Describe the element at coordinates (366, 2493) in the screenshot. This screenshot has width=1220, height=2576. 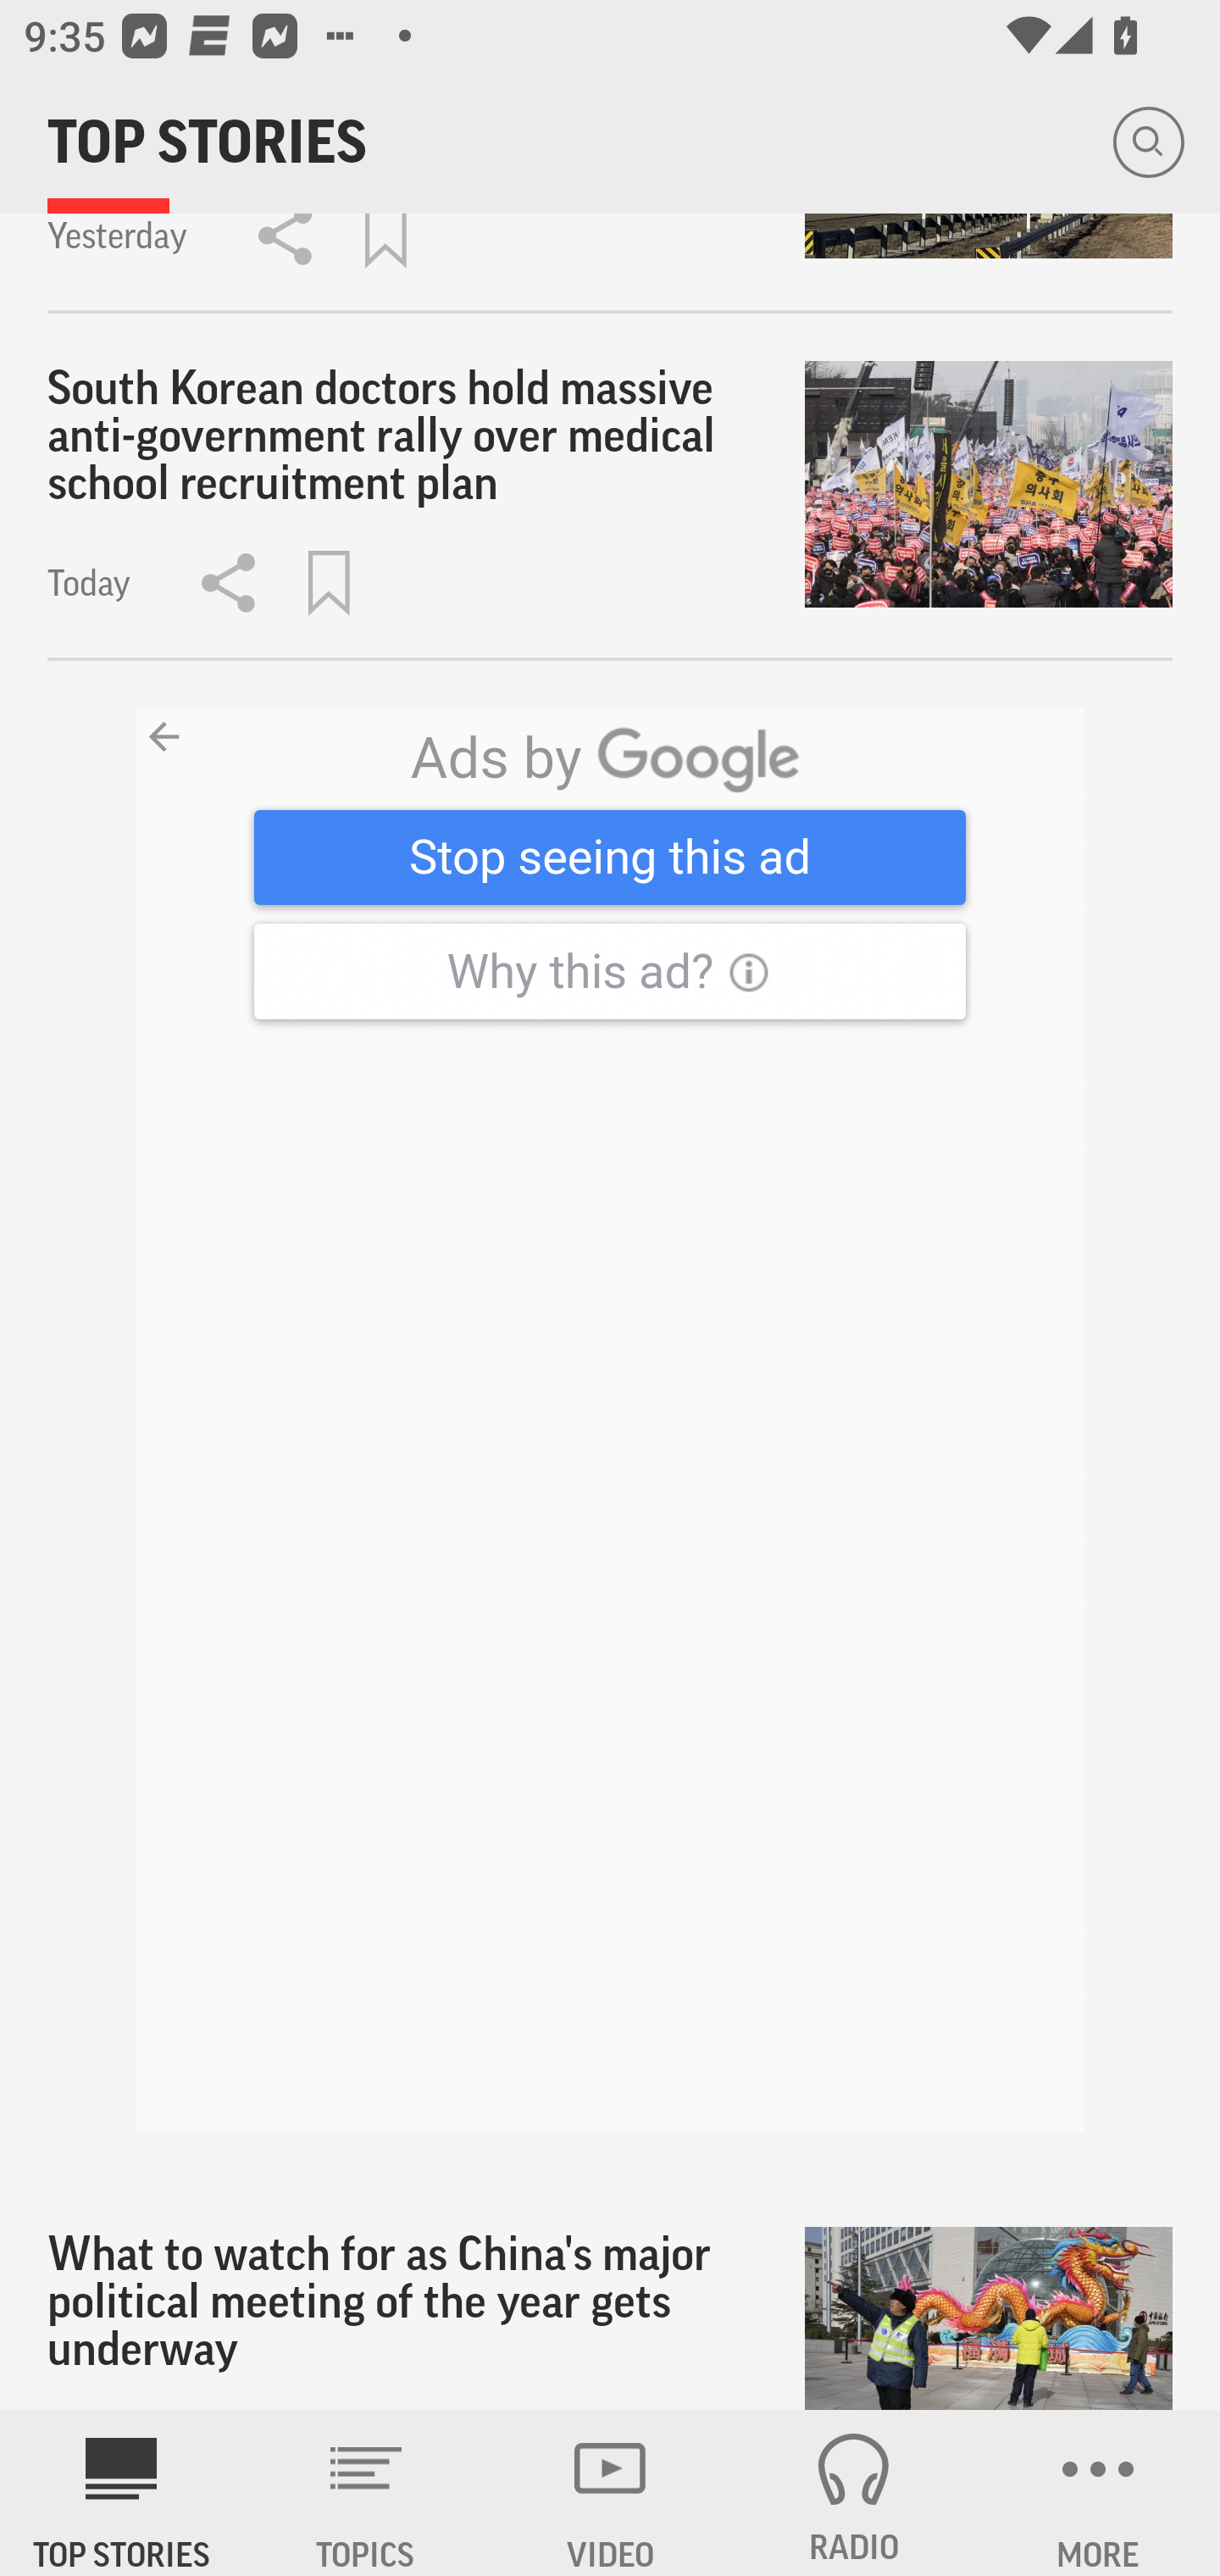
I see `TOPICS` at that location.